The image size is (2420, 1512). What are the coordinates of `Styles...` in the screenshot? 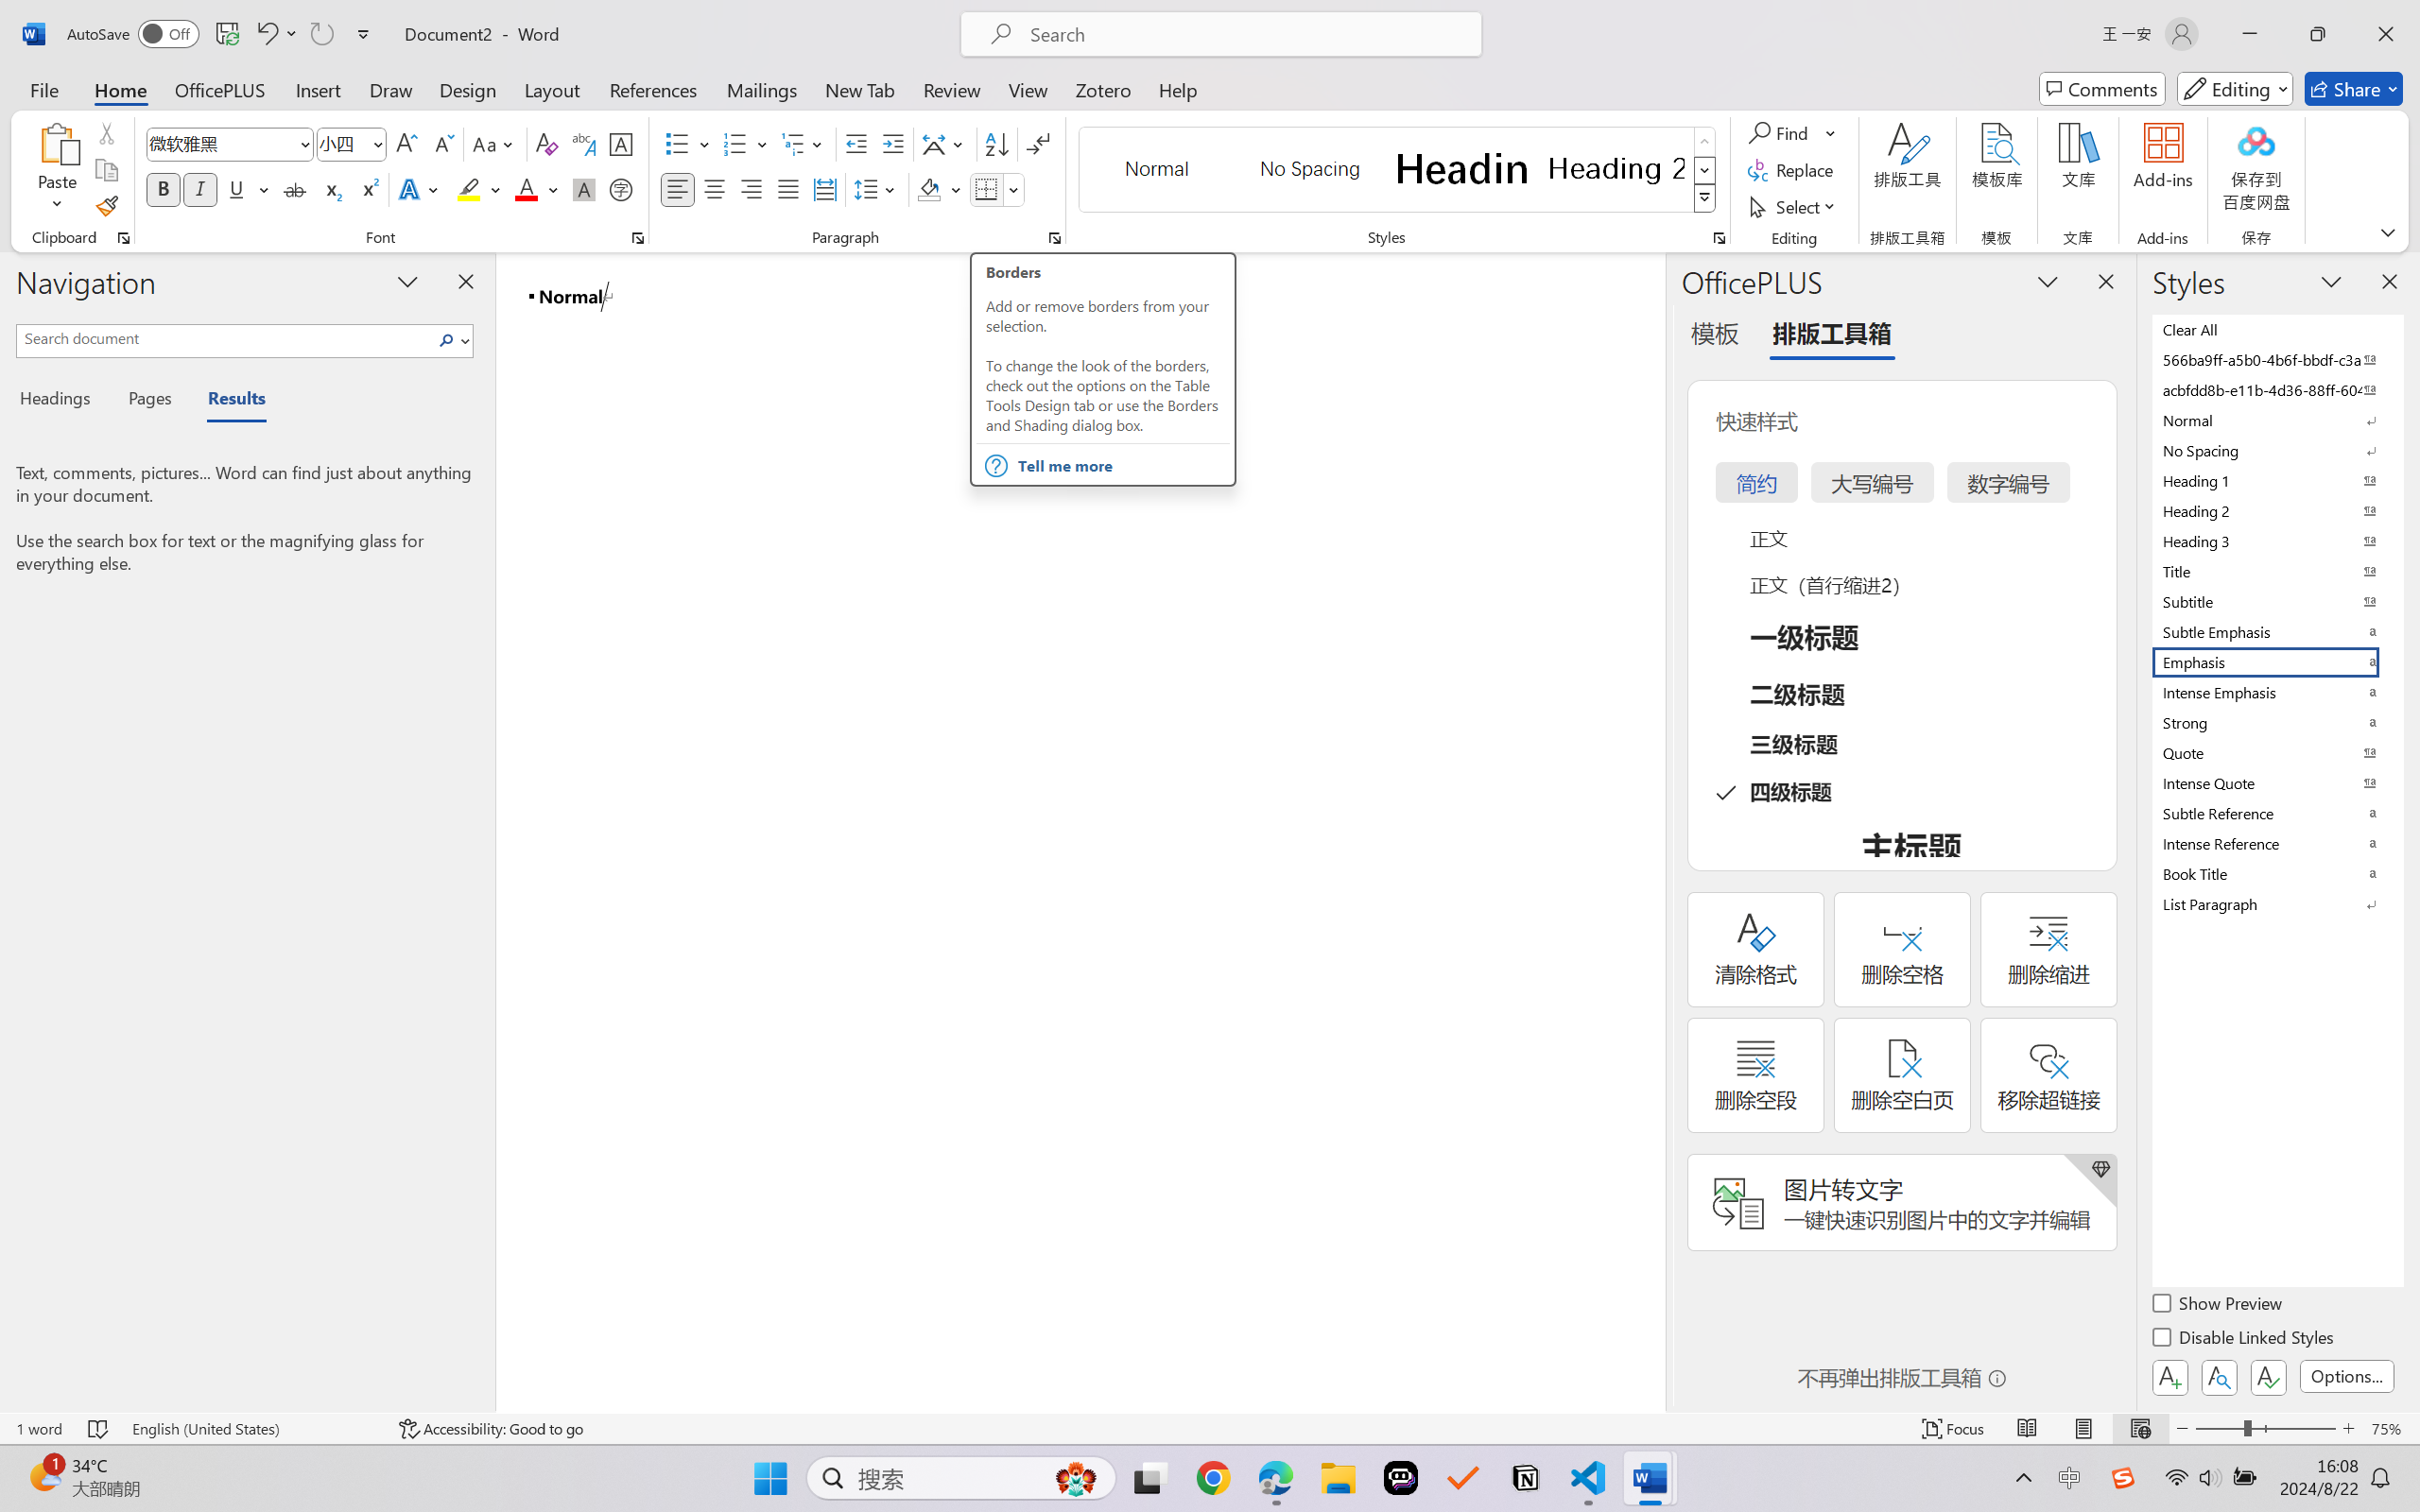 It's located at (1719, 238).